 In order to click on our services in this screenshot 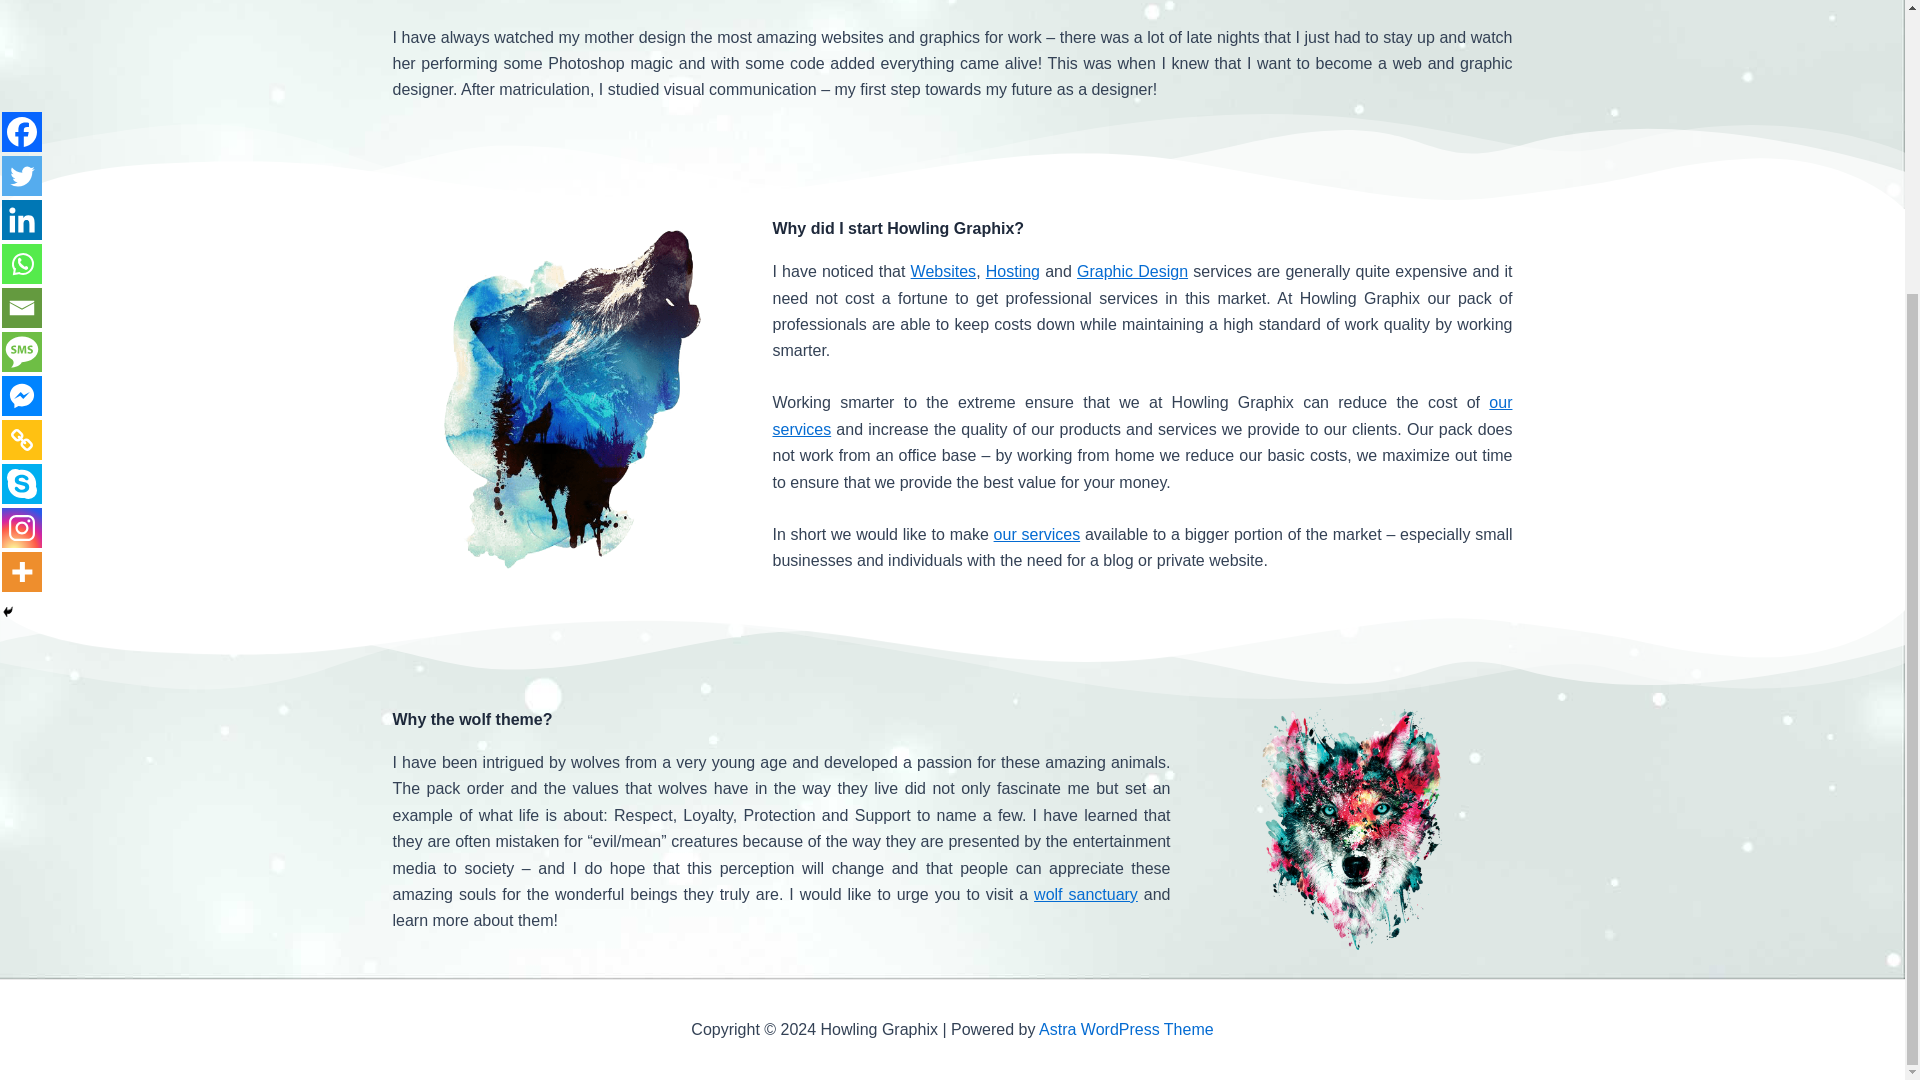, I will do `click(1142, 416)`.